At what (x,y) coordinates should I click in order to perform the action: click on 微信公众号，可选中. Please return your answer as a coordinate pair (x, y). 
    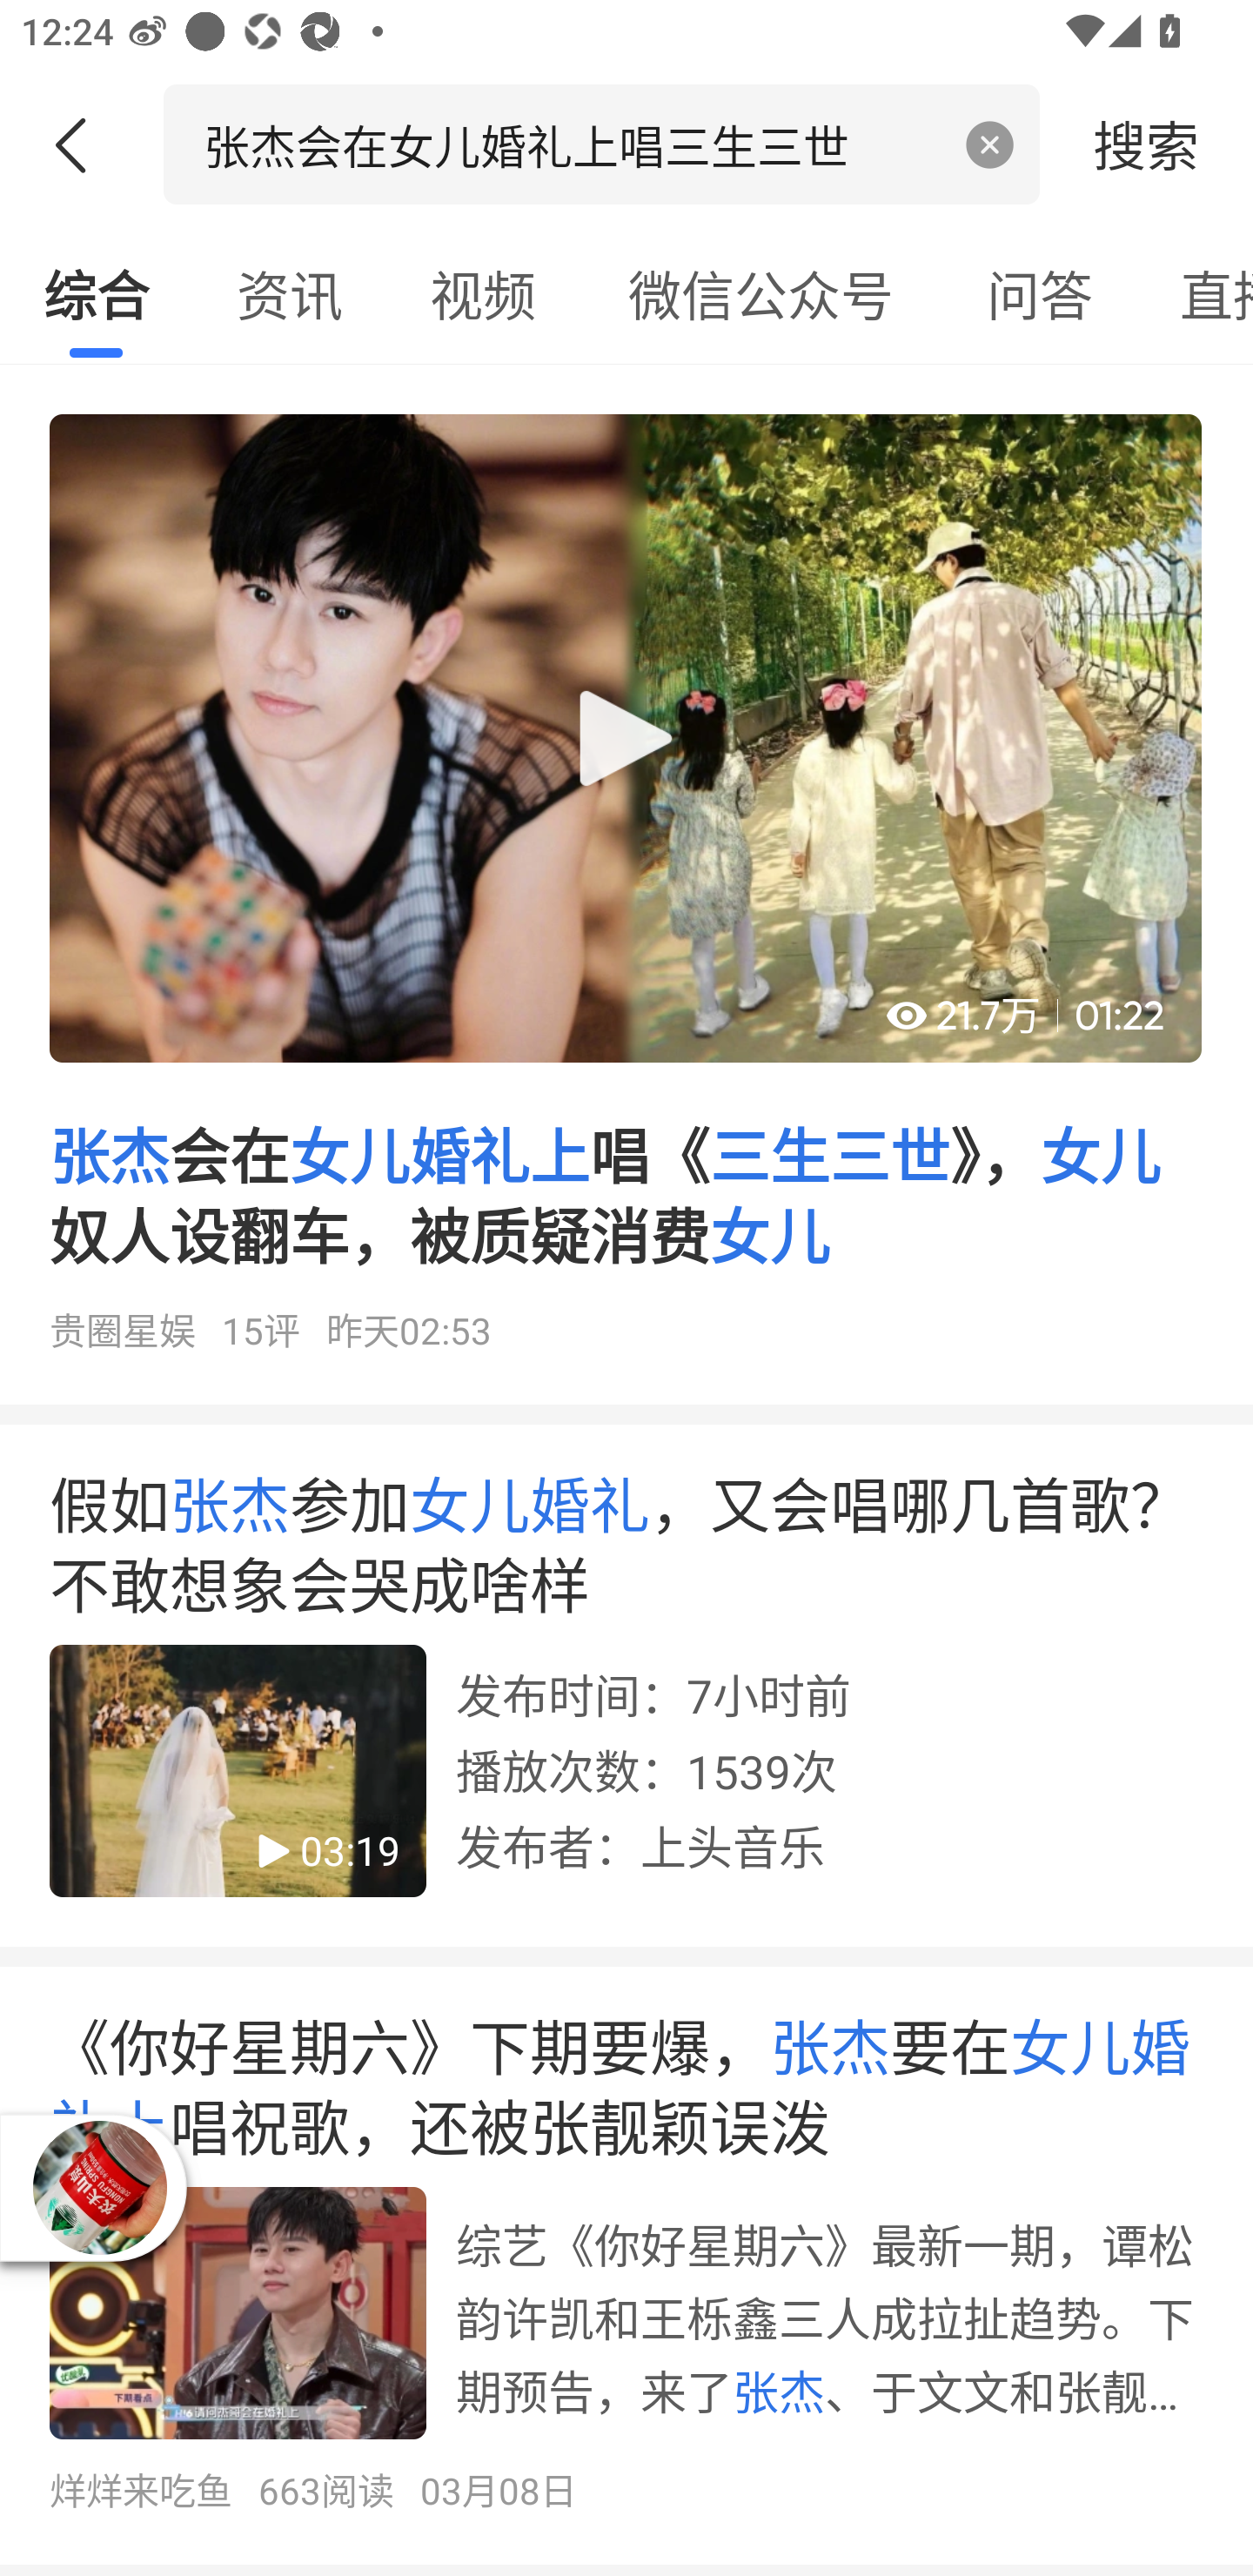
    Looking at the image, I should click on (761, 294).